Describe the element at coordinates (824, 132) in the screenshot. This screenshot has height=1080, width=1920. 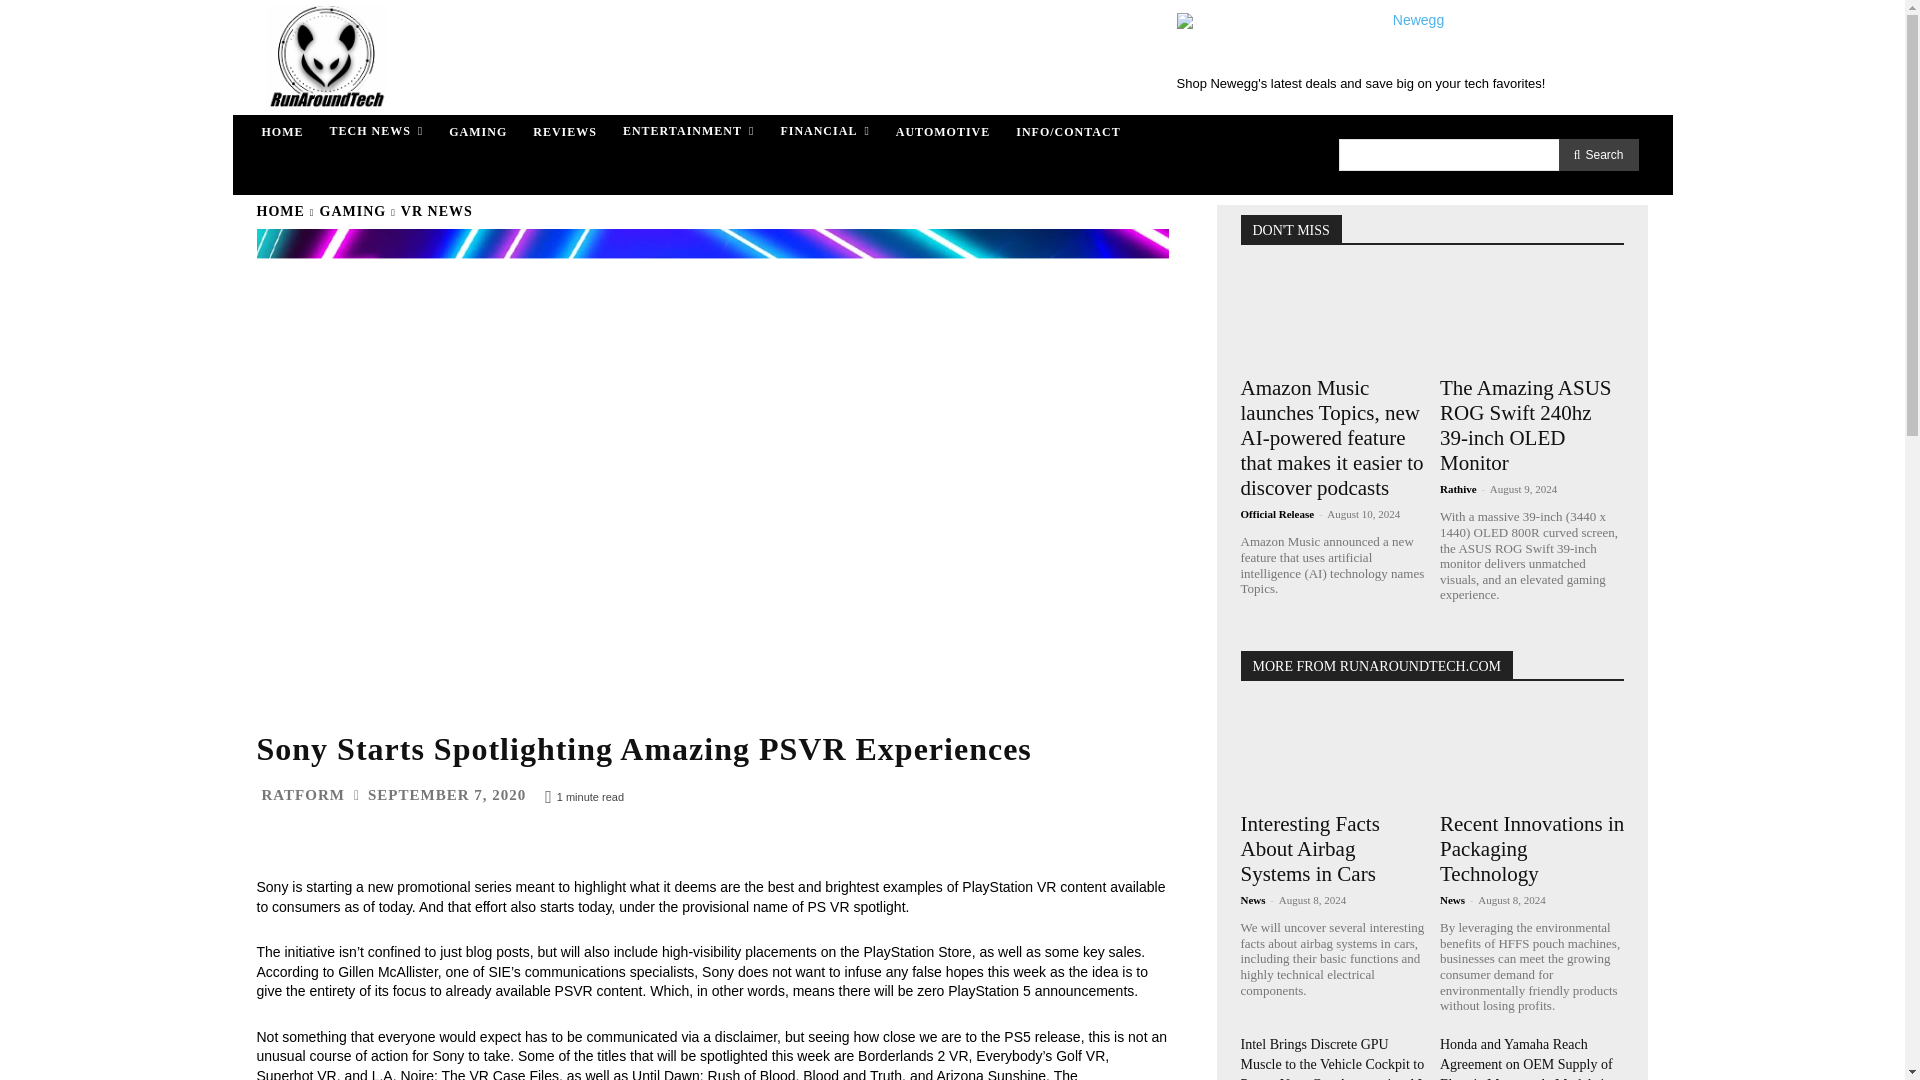
I see `FINANCIAL` at that location.